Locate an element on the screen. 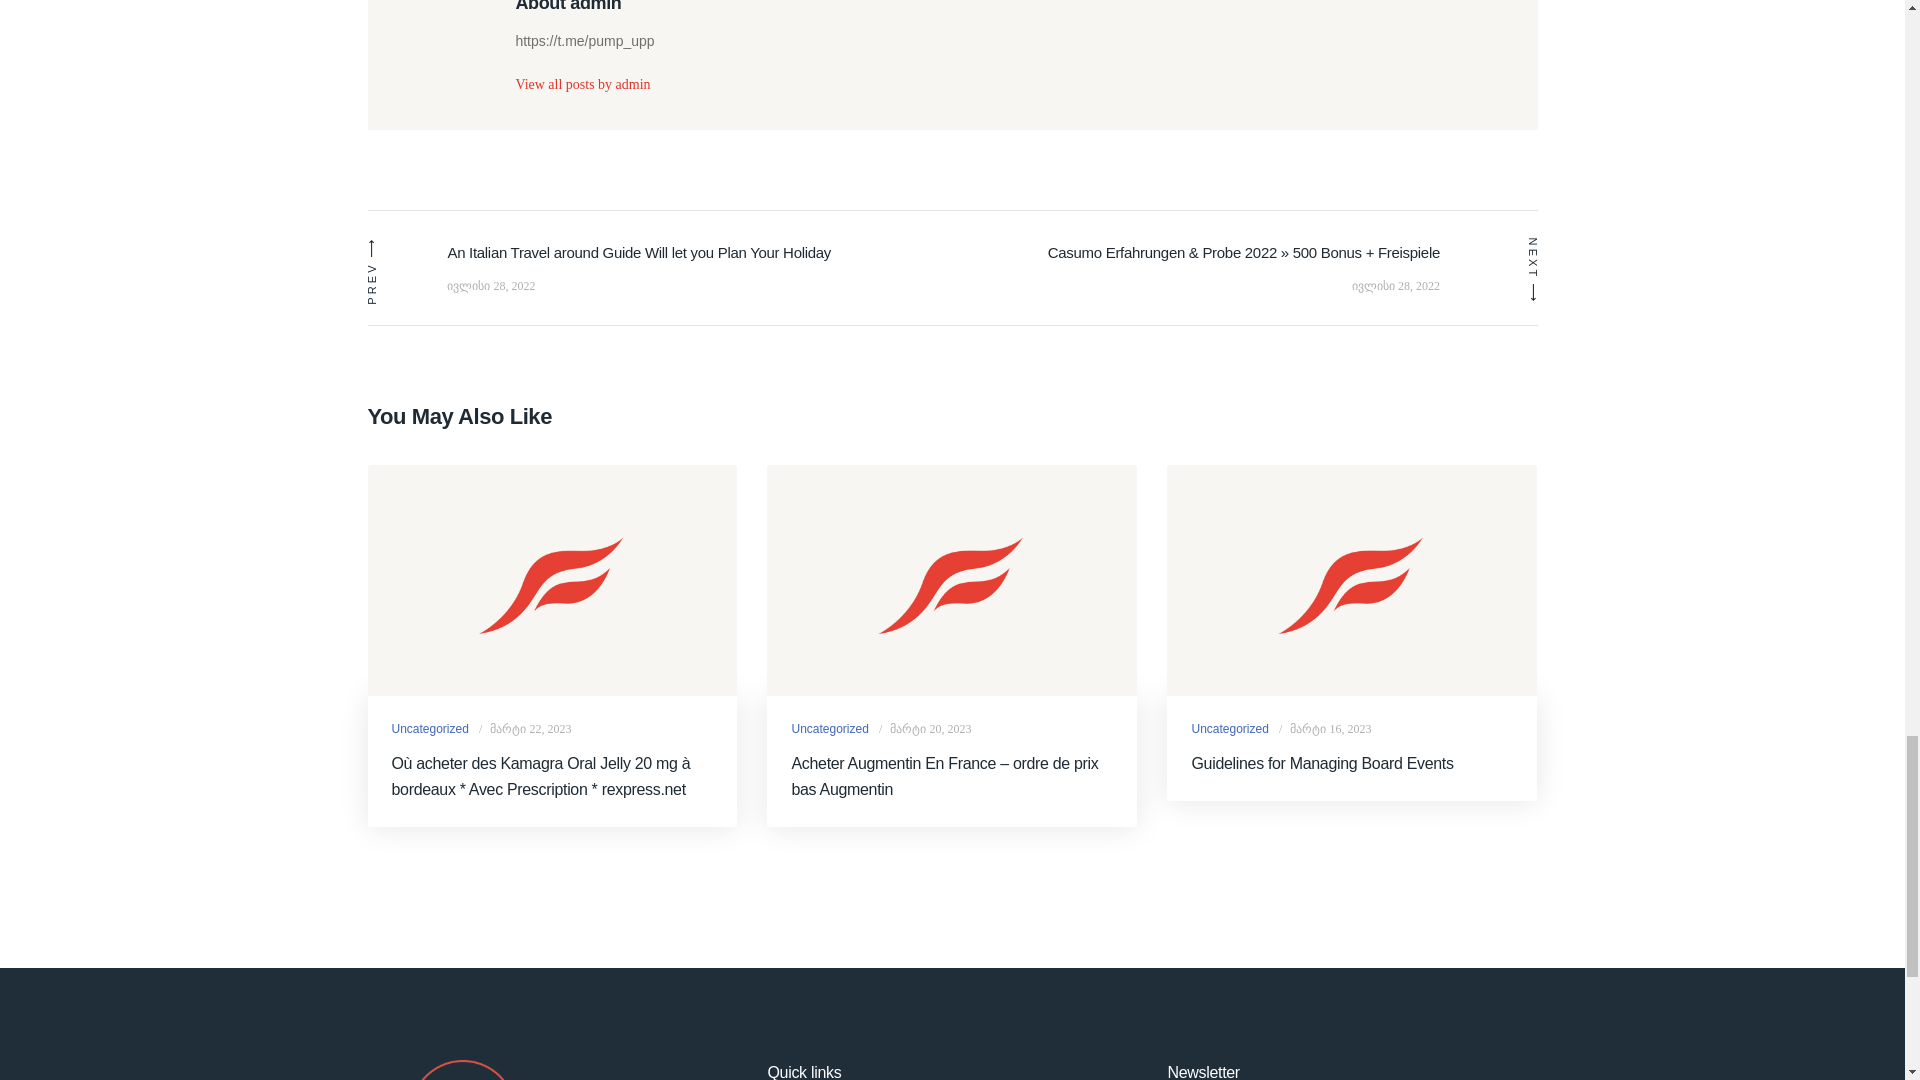 The width and height of the screenshot is (1920, 1080). View all posts in Uncategorized is located at coordinates (430, 728).